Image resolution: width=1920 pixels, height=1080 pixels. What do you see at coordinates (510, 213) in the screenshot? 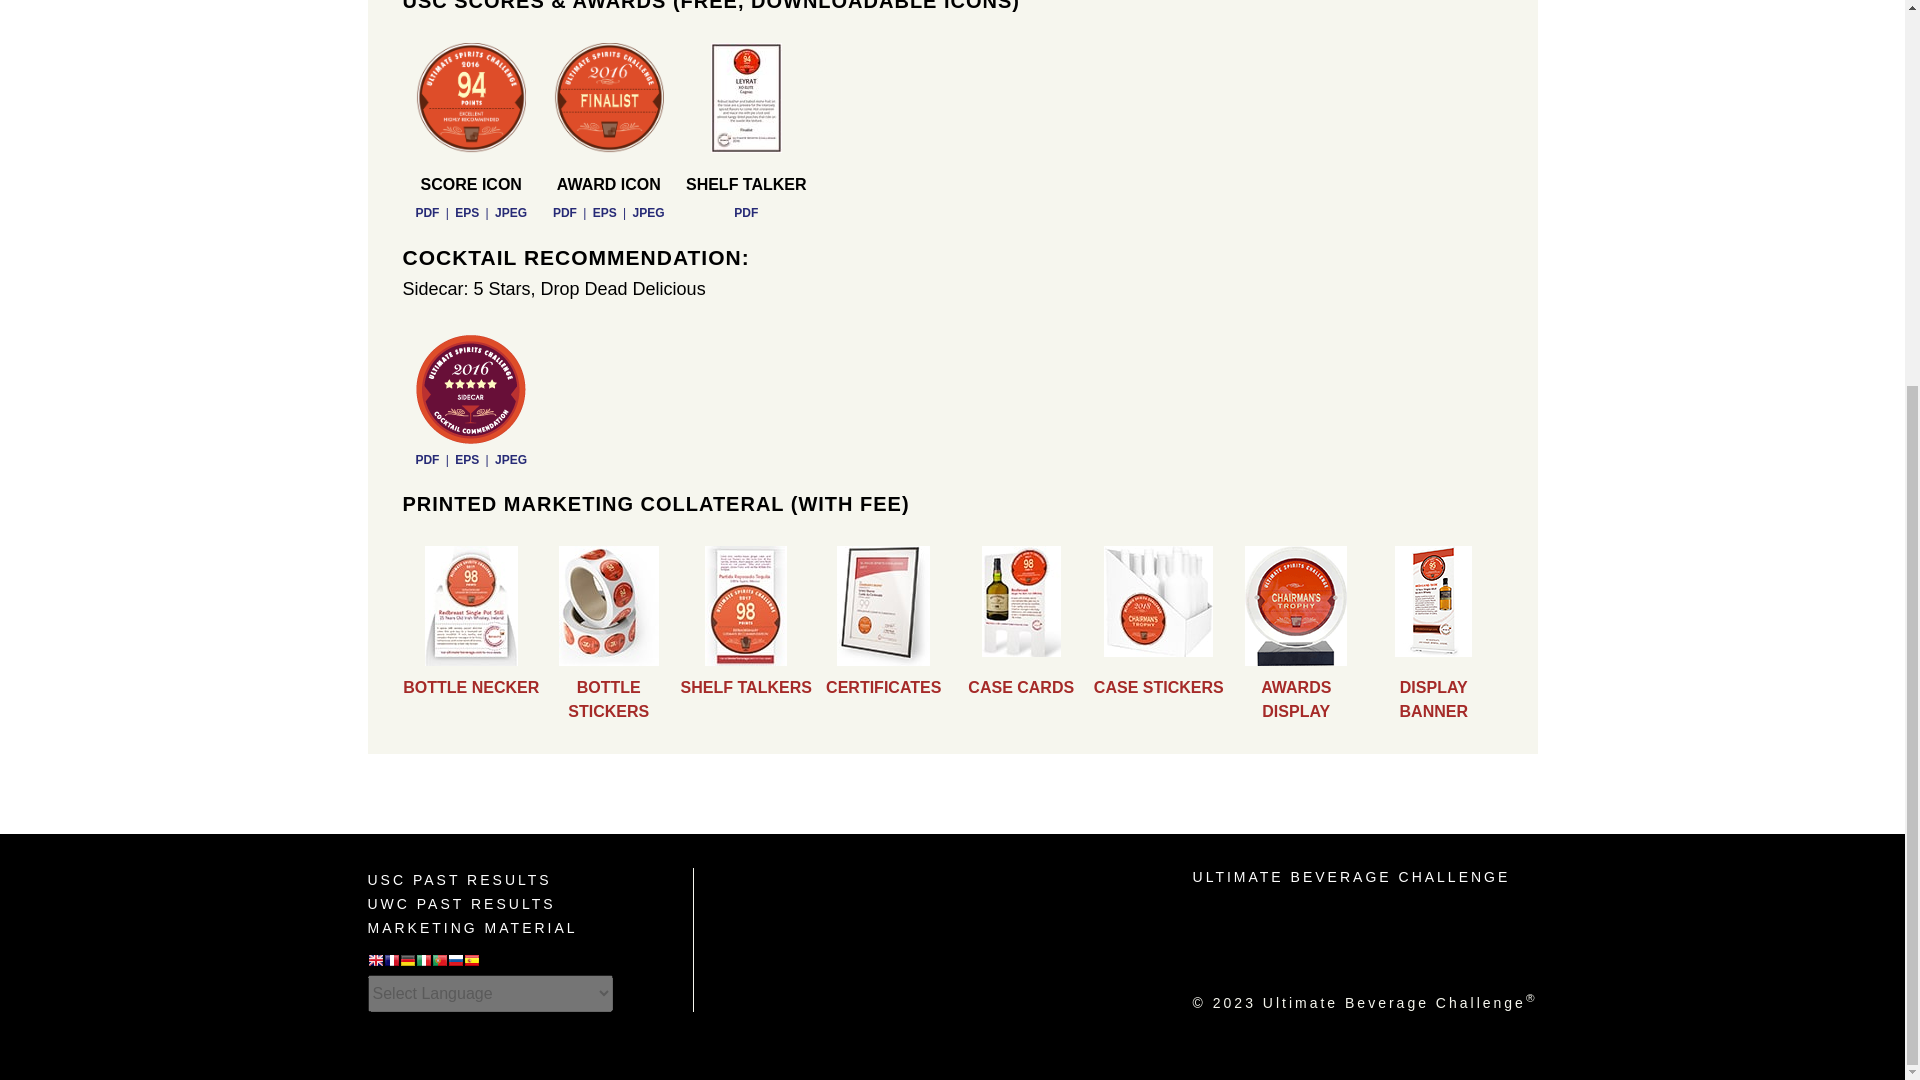
I see `JPEG` at bounding box center [510, 213].